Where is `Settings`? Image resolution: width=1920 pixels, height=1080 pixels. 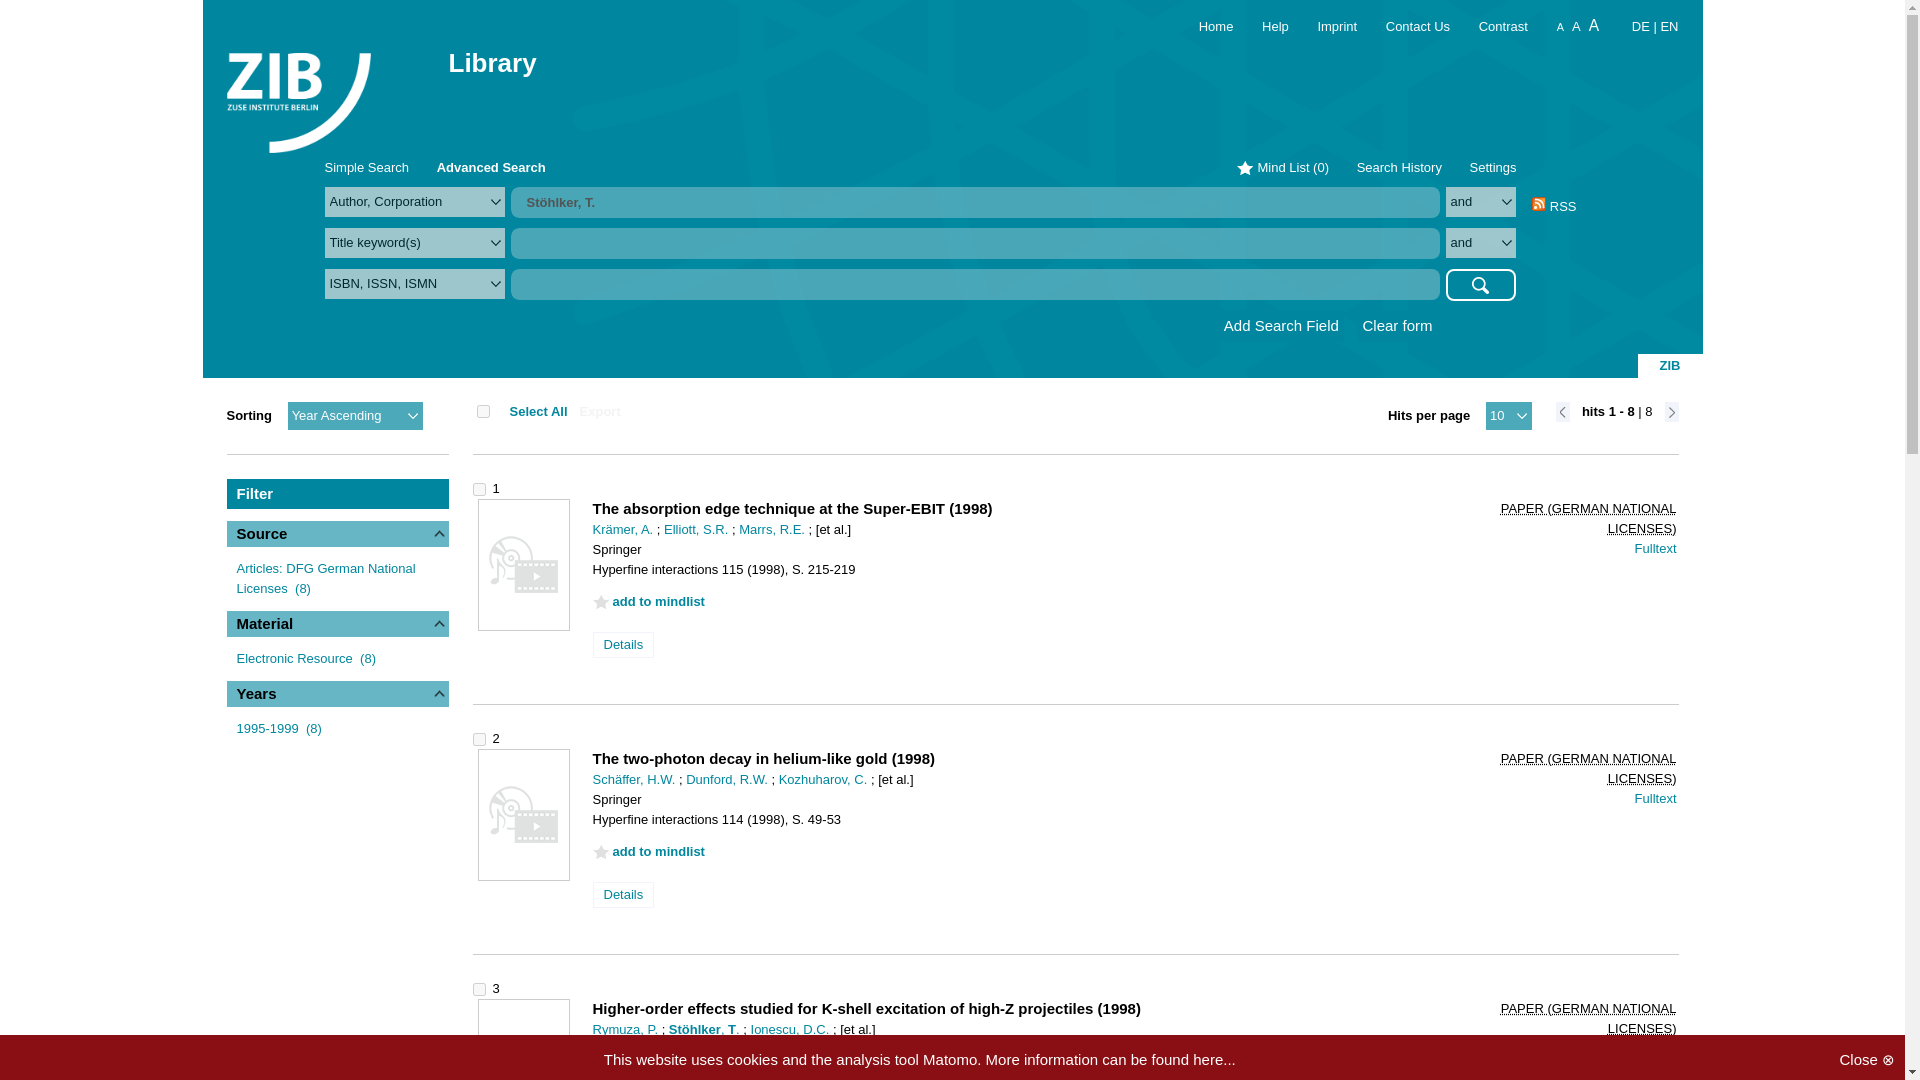 Settings is located at coordinates (1493, 166).